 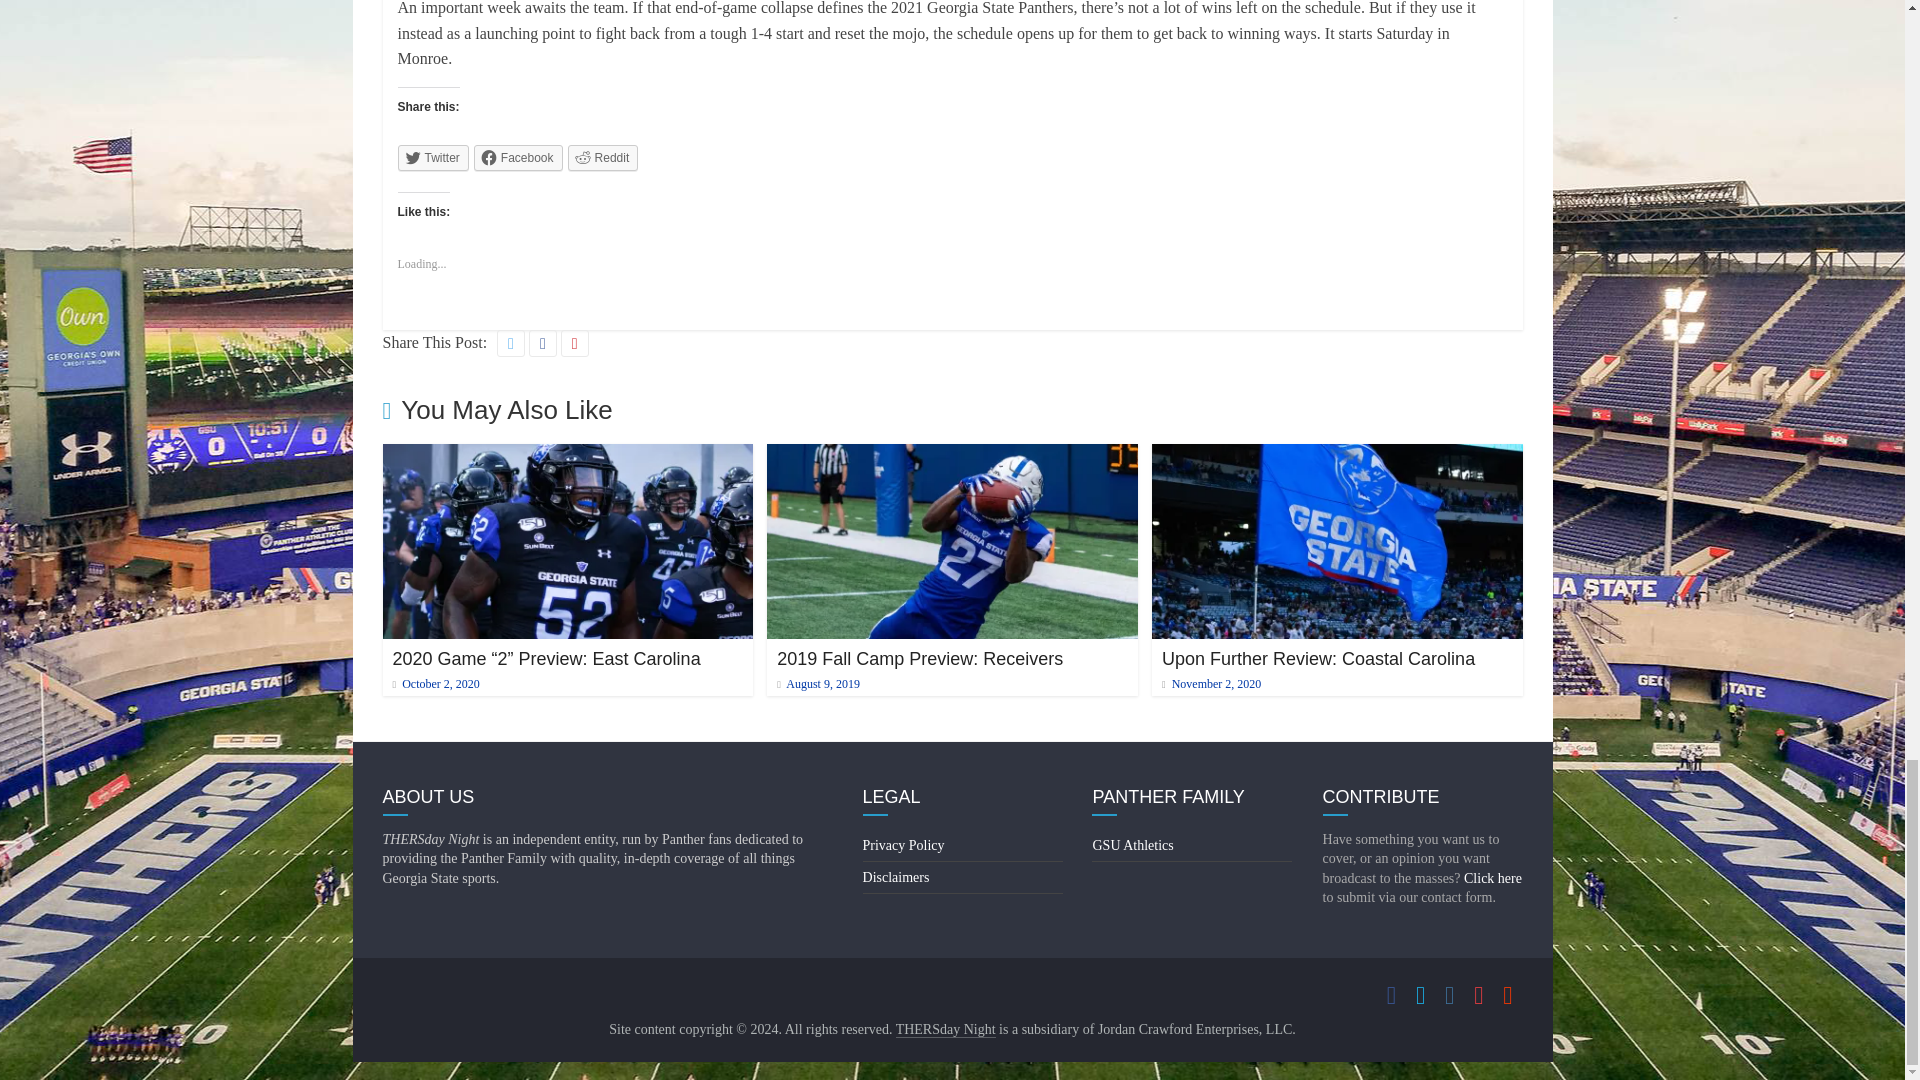 What do you see at coordinates (518, 157) in the screenshot?
I see `Facebook` at bounding box center [518, 157].